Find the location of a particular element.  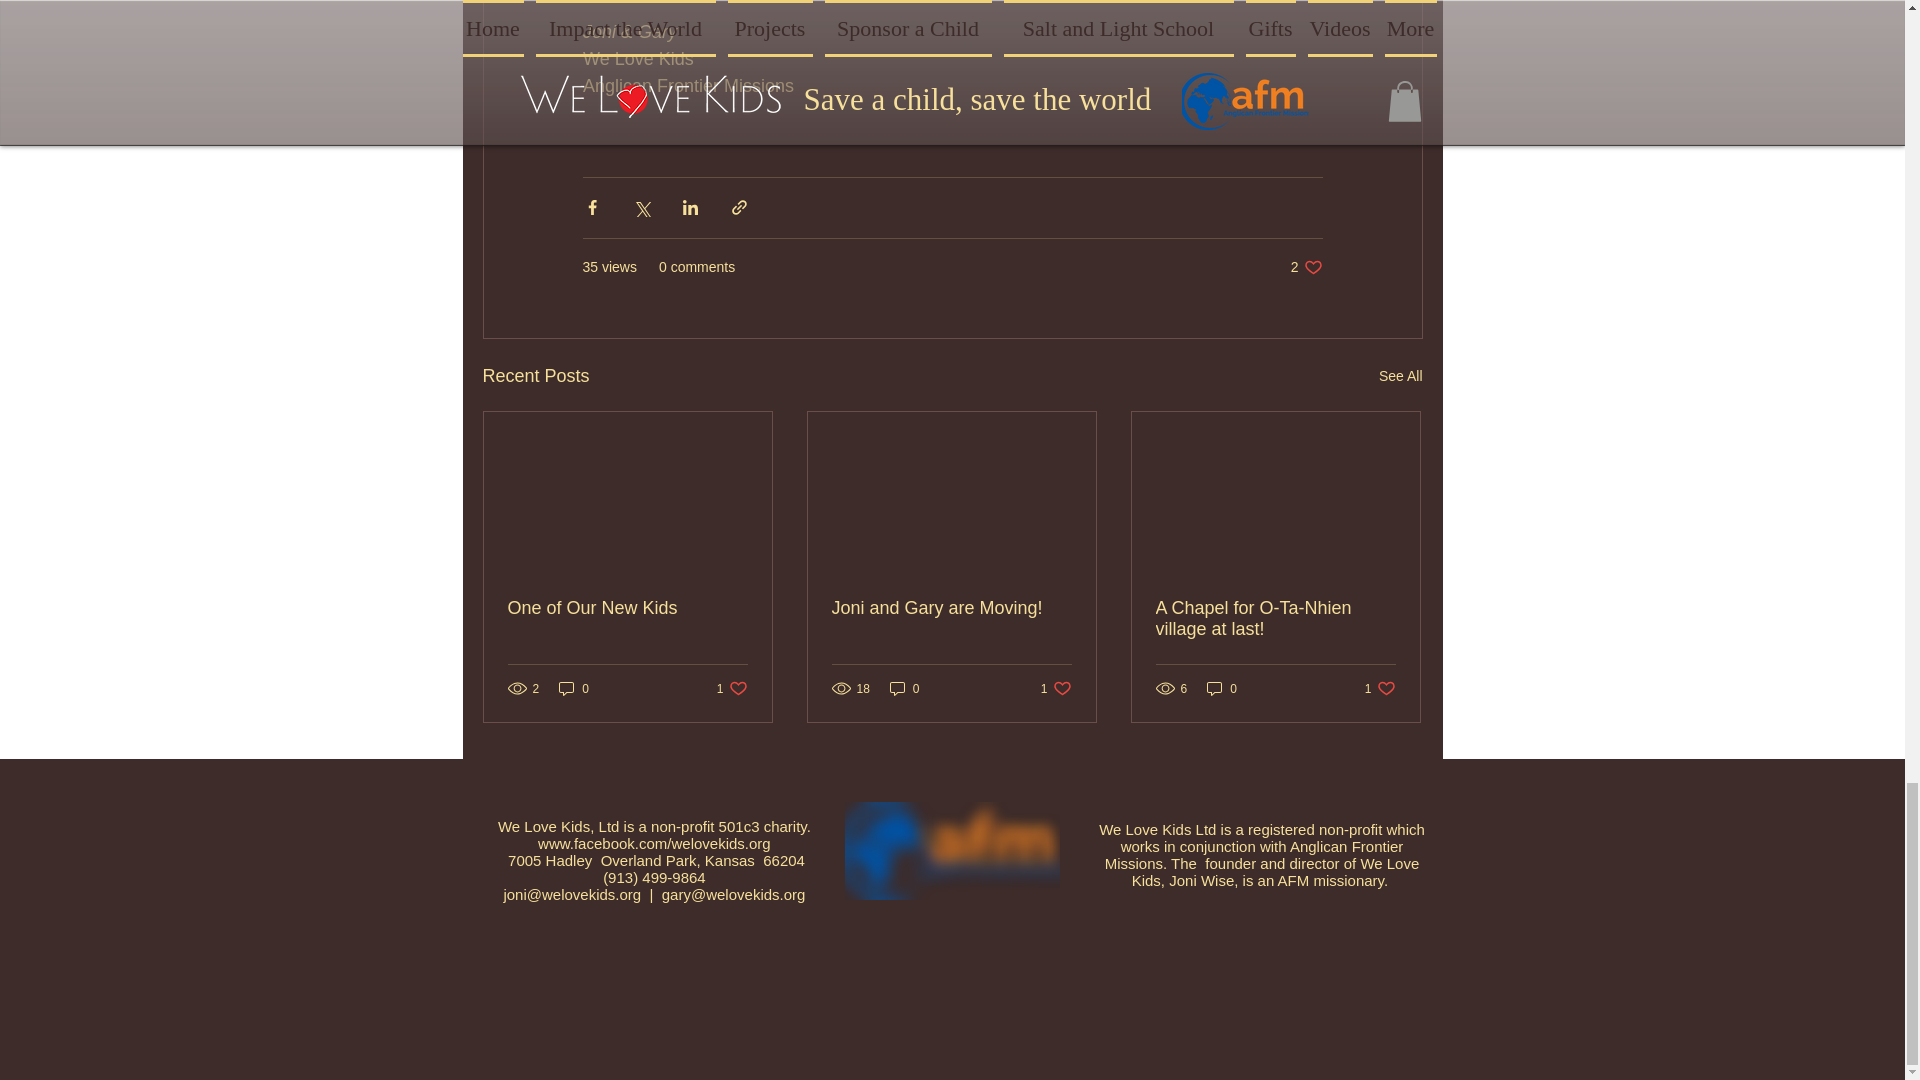

0 is located at coordinates (574, 688).